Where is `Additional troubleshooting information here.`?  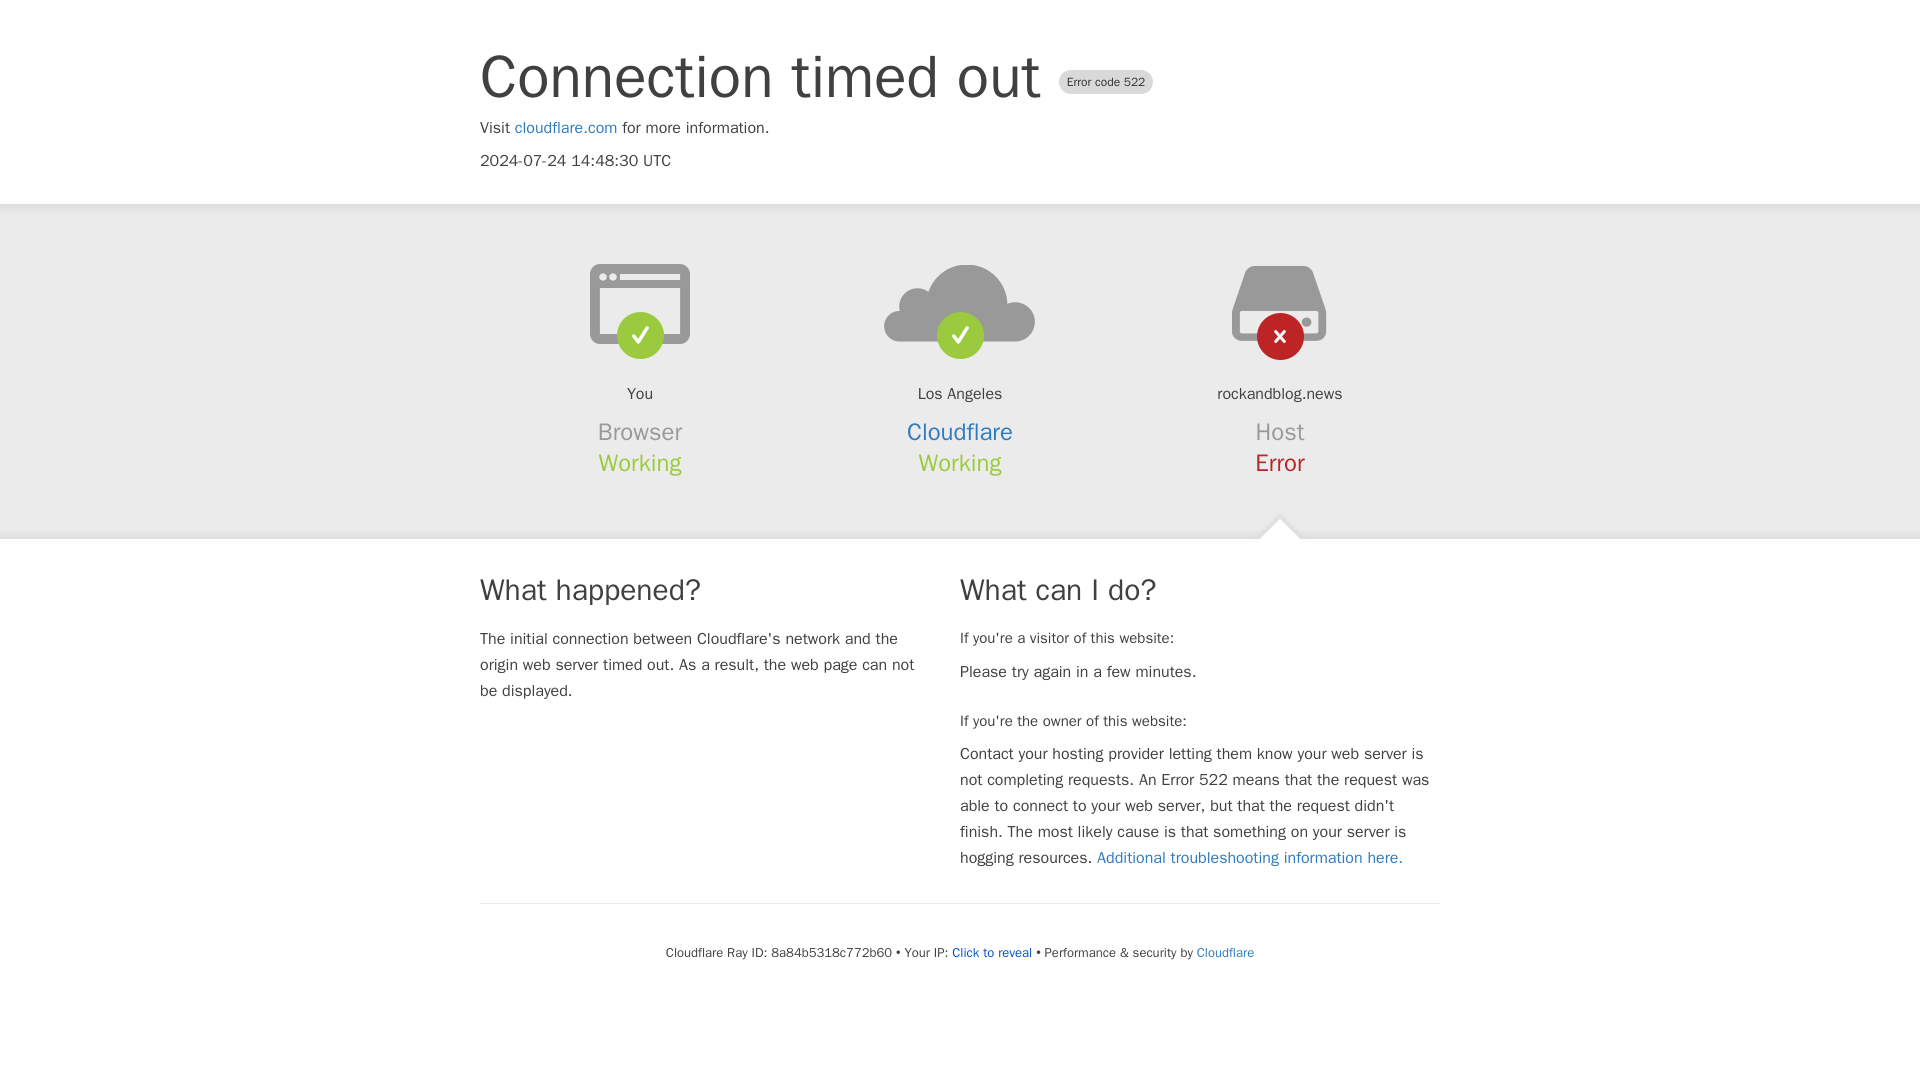 Additional troubleshooting information here. is located at coordinates (1250, 858).